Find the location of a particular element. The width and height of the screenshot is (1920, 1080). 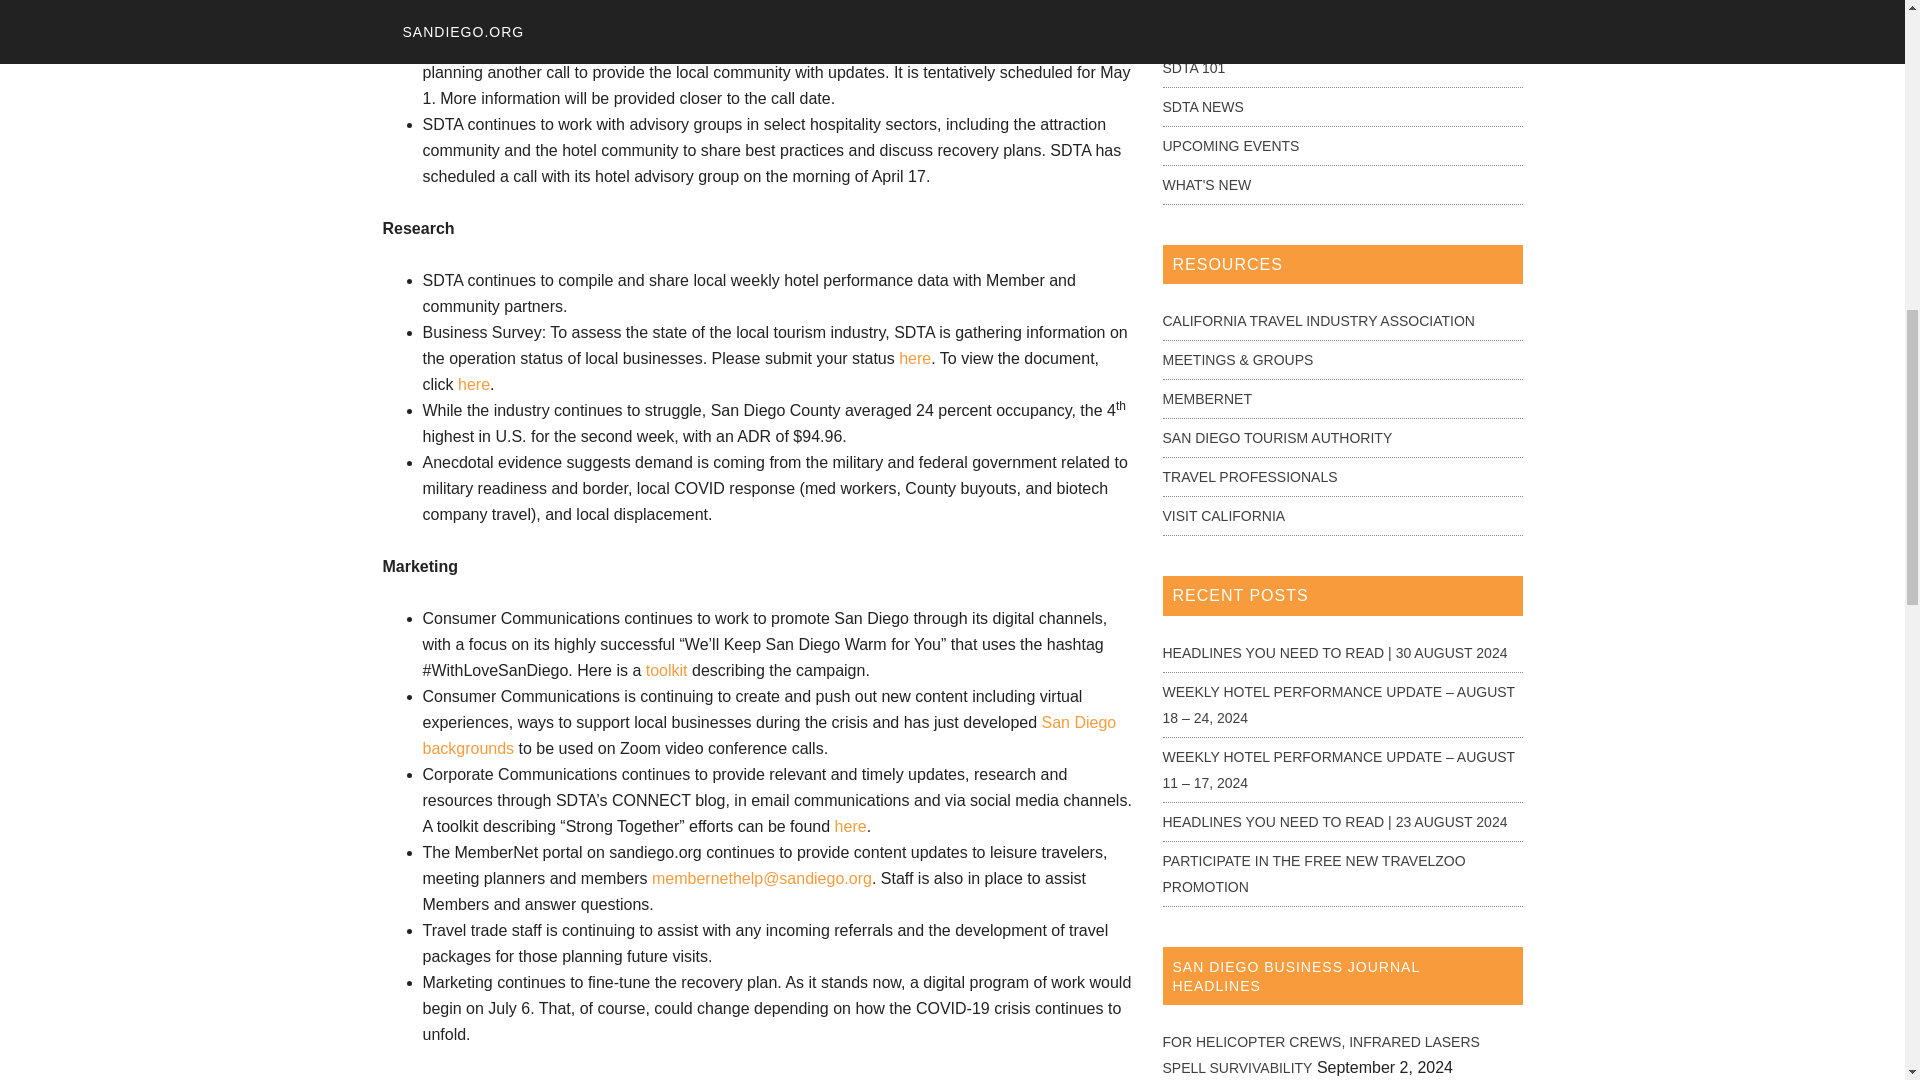

SDTA 101 is located at coordinates (1192, 68).